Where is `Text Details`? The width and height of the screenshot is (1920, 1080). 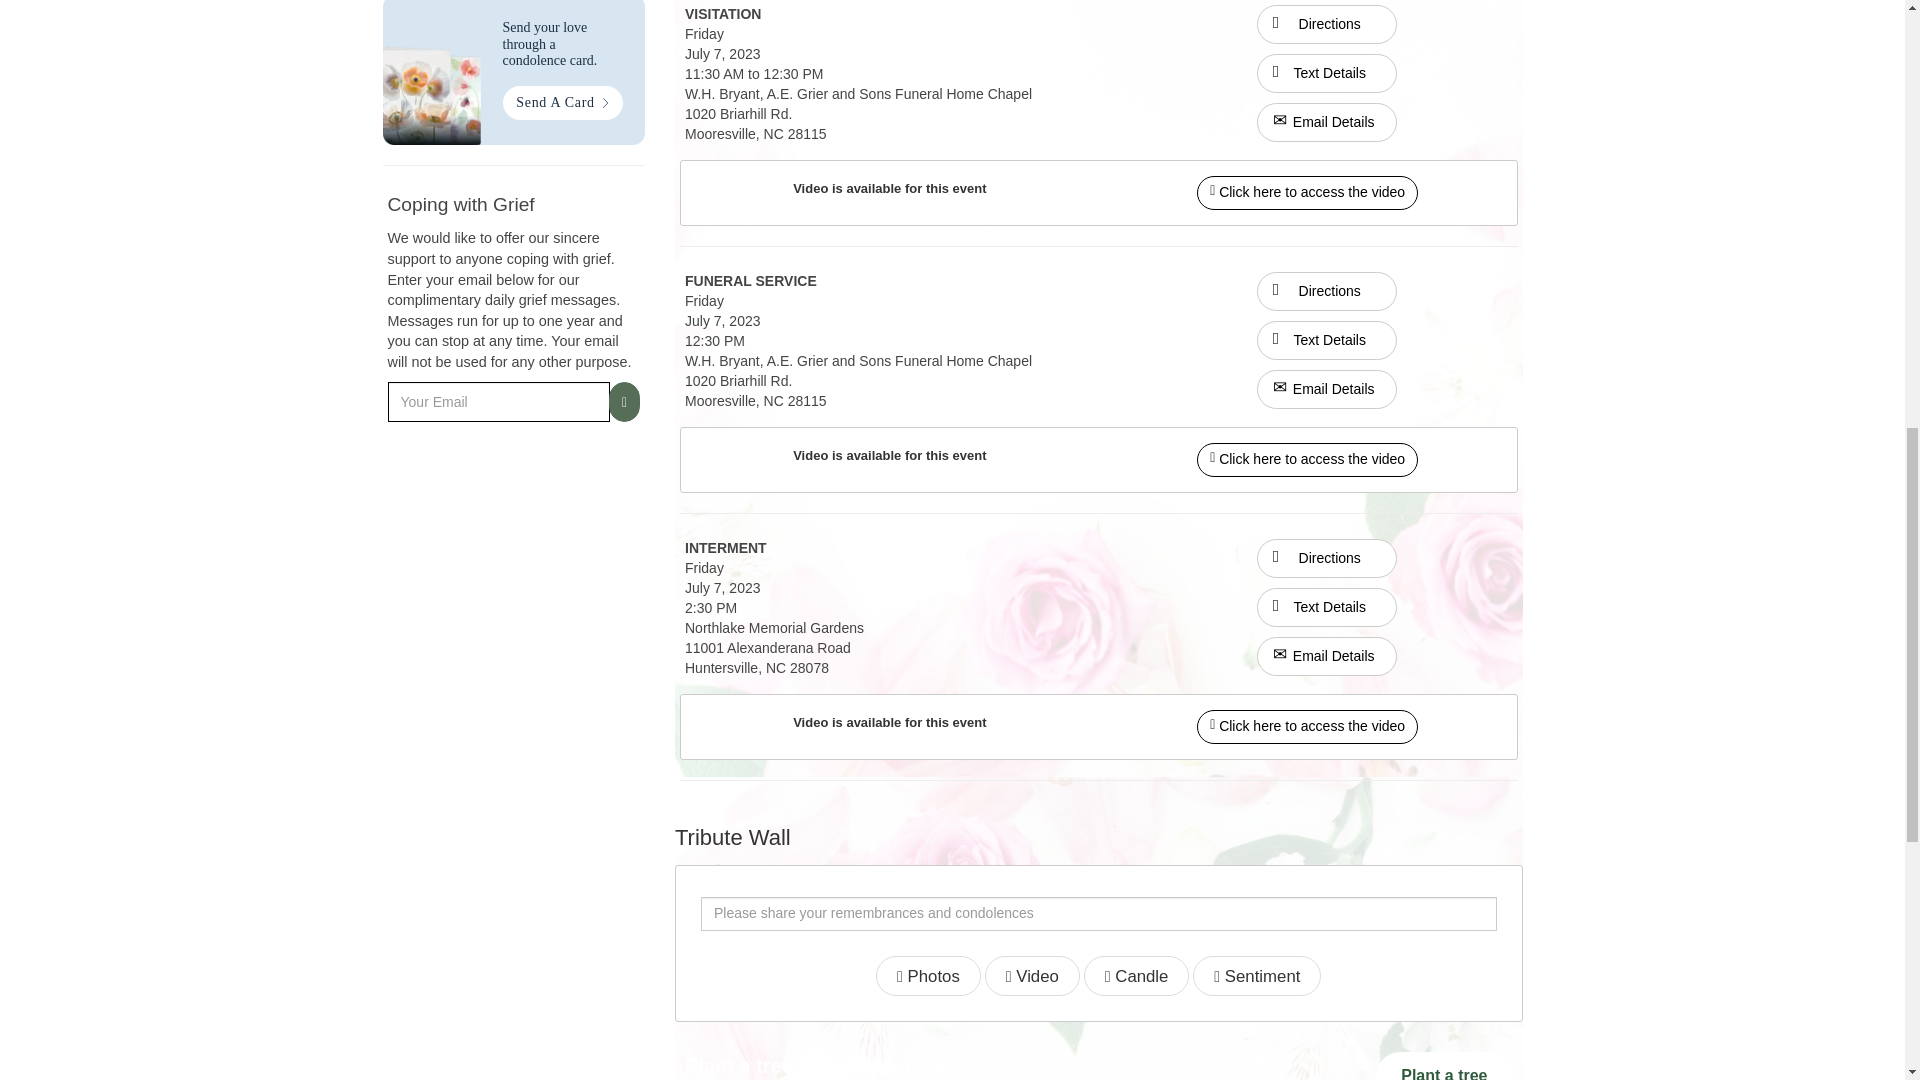 Text Details is located at coordinates (1327, 340).